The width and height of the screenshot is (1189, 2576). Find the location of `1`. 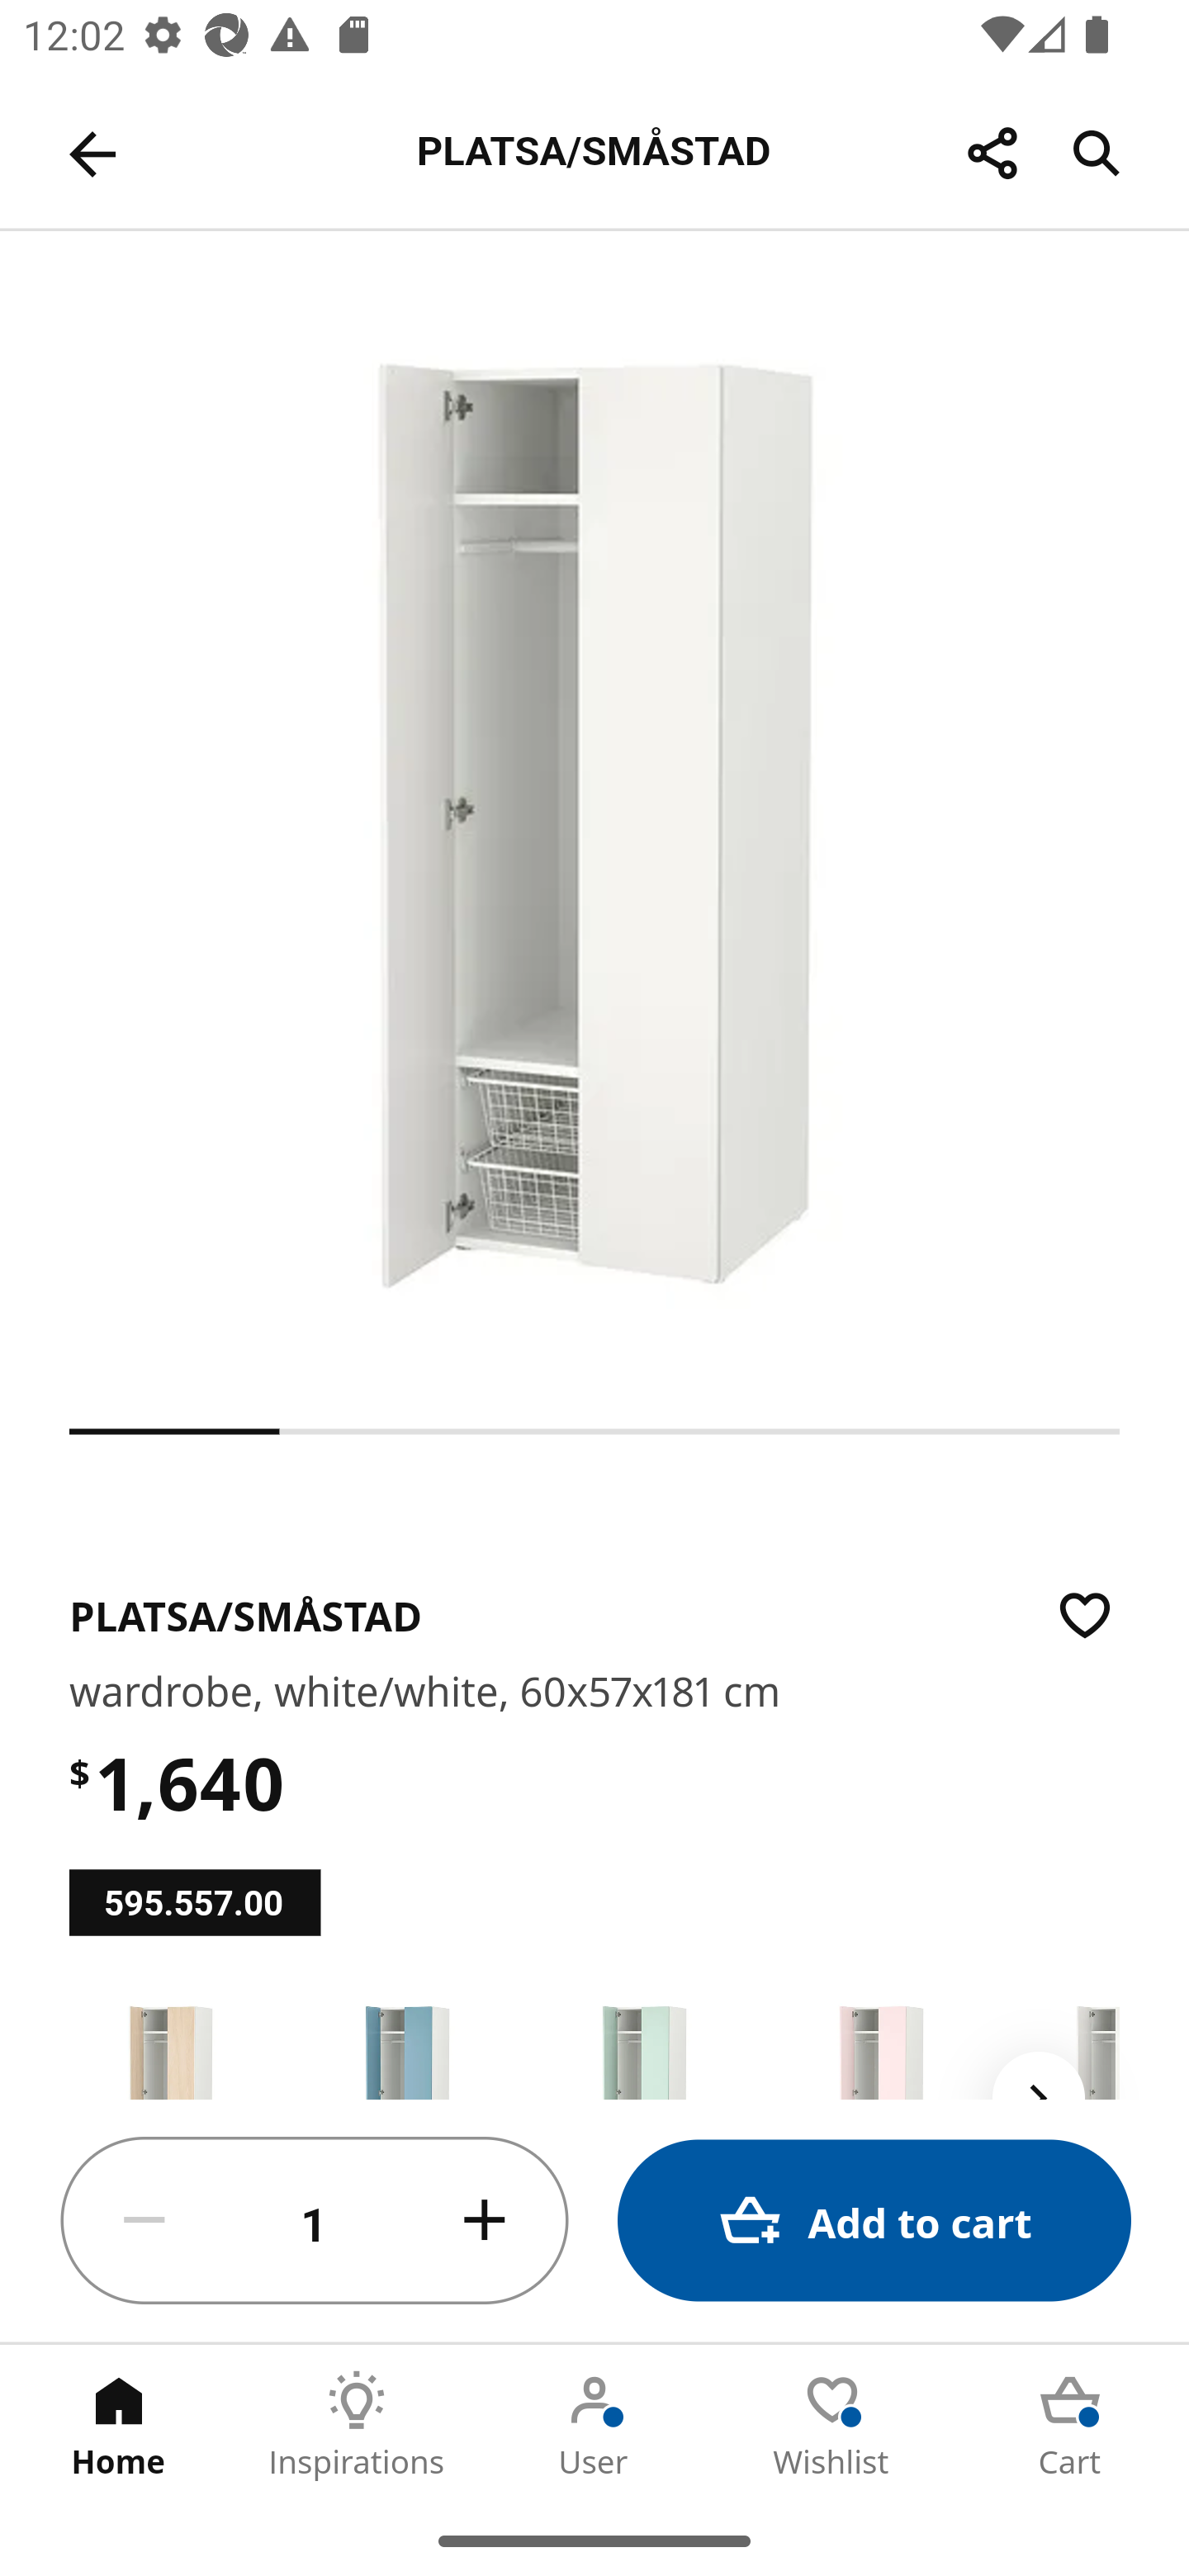

1 is located at coordinates (315, 2221).